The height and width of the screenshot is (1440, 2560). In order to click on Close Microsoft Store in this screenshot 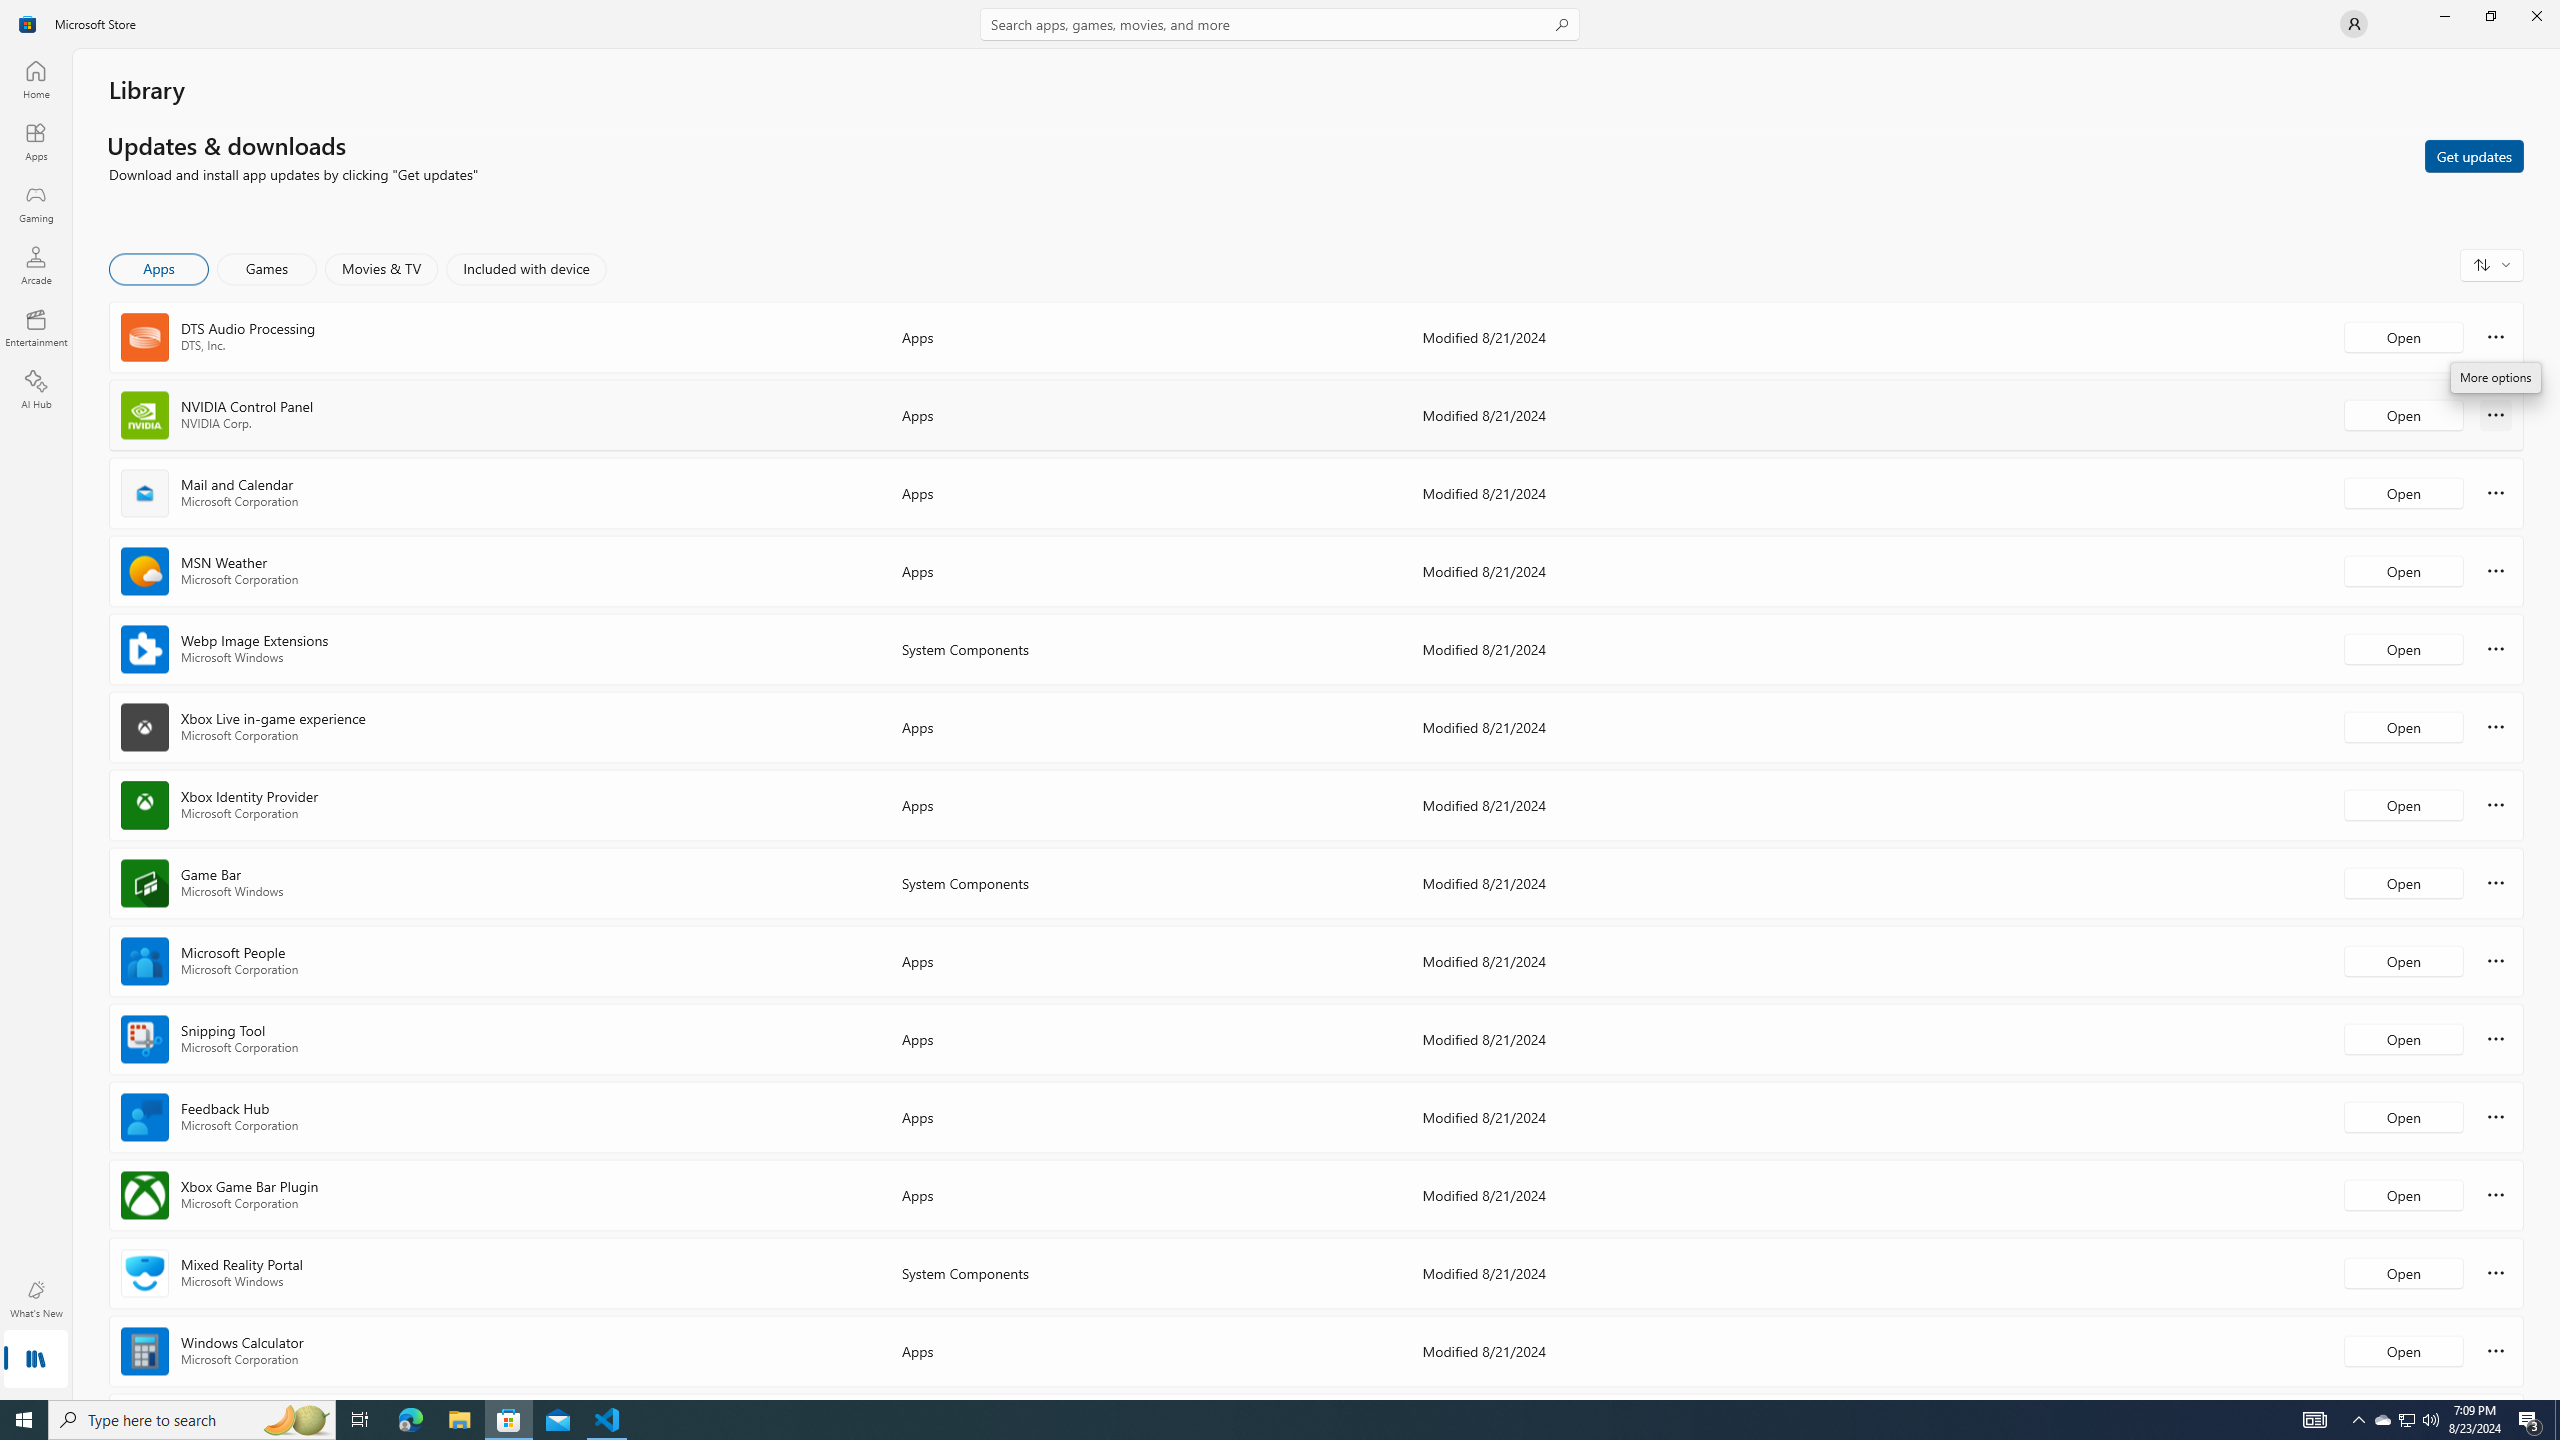, I will do `click(2536, 16)`.